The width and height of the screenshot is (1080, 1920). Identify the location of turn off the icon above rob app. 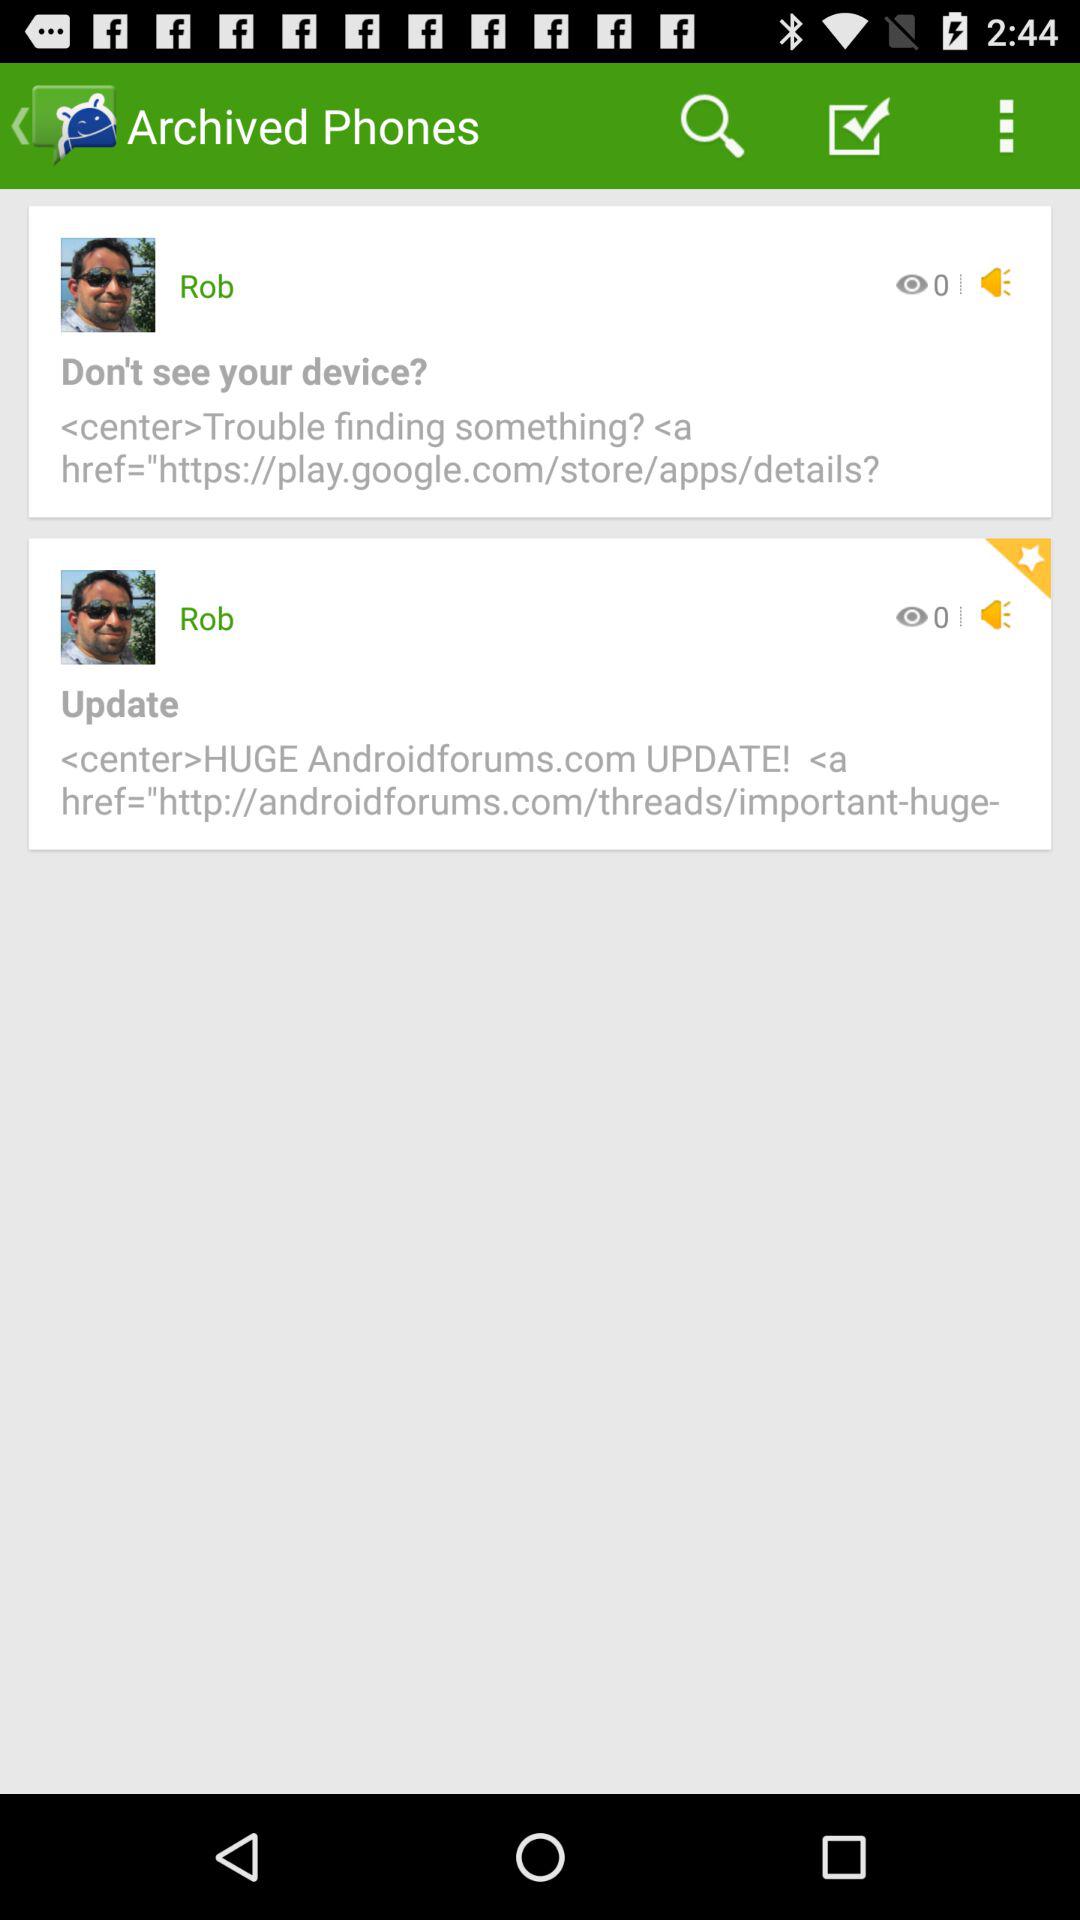
(712, 126).